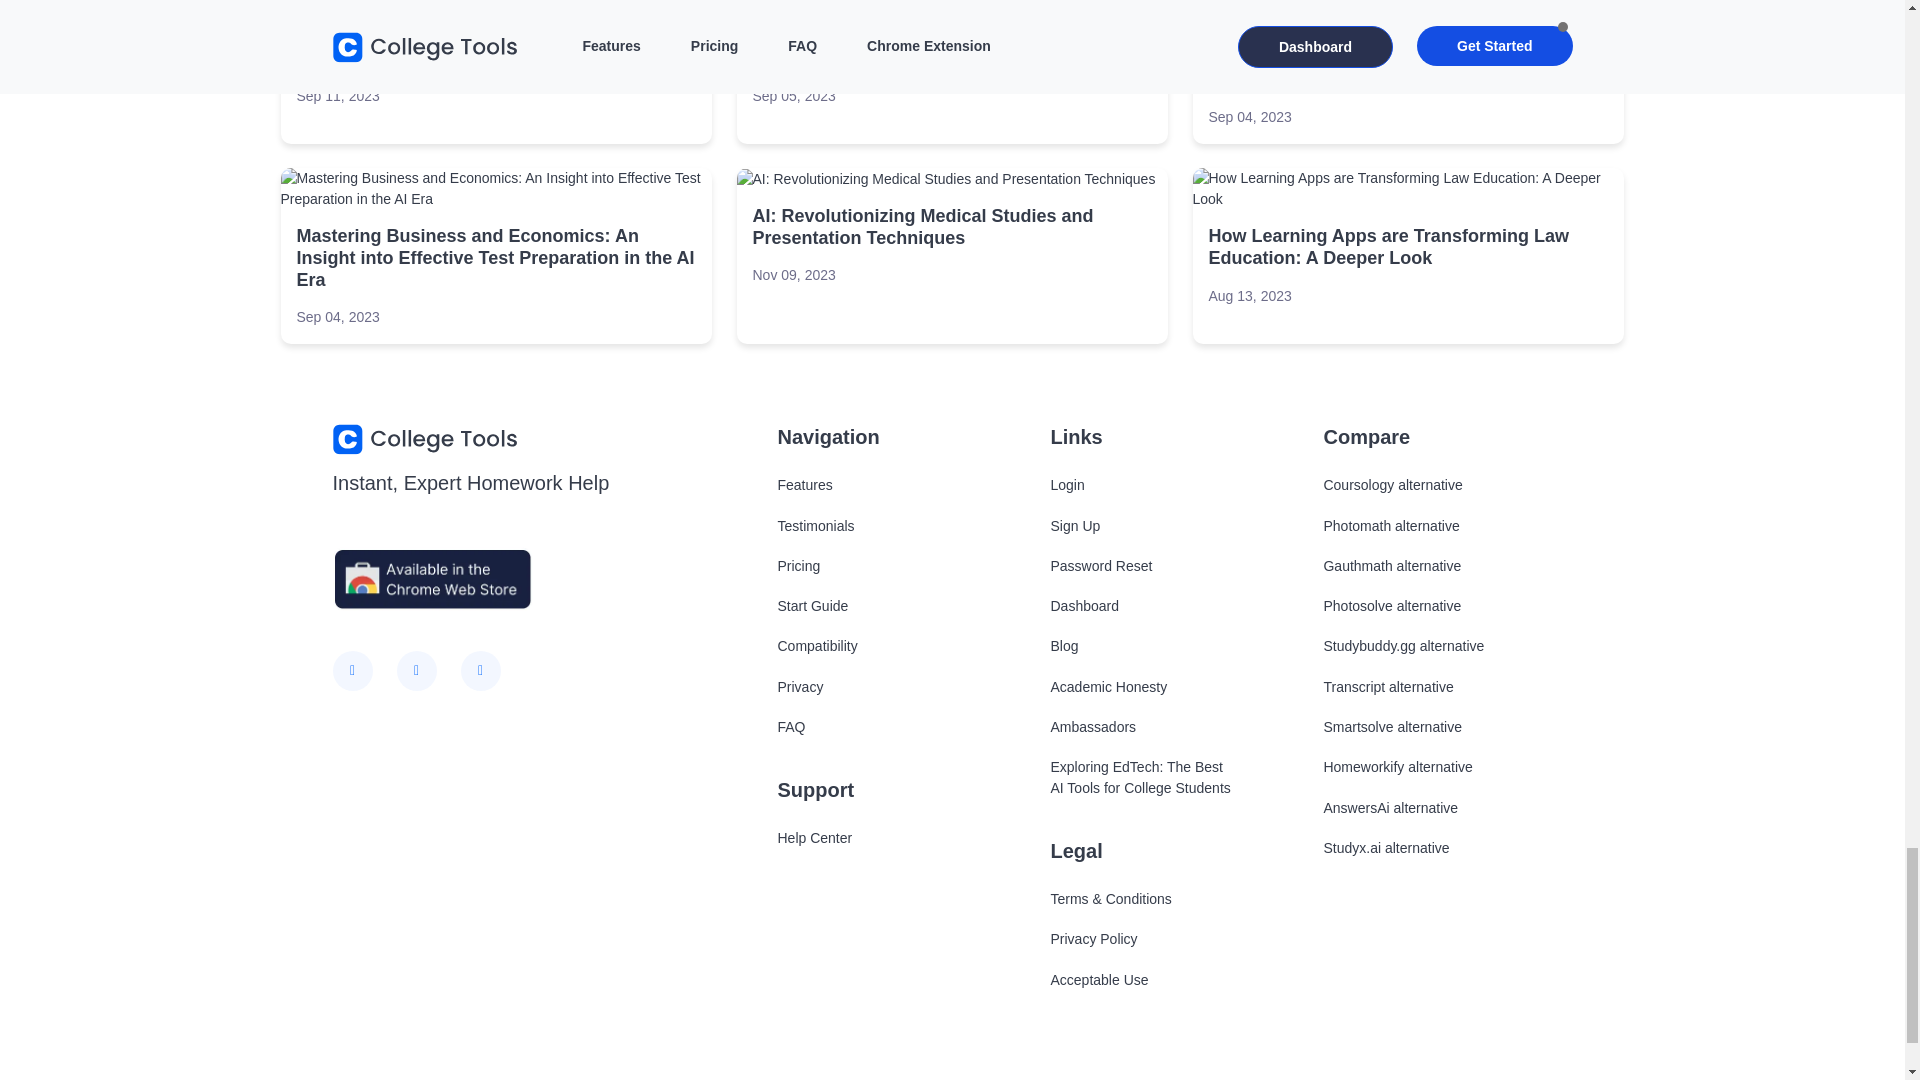 The width and height of the screenshot is (1920, 1080). What do you see at coordinates (818, 646) in the screenshot?
I see `Compatibility` at bounding box center [818, 646].